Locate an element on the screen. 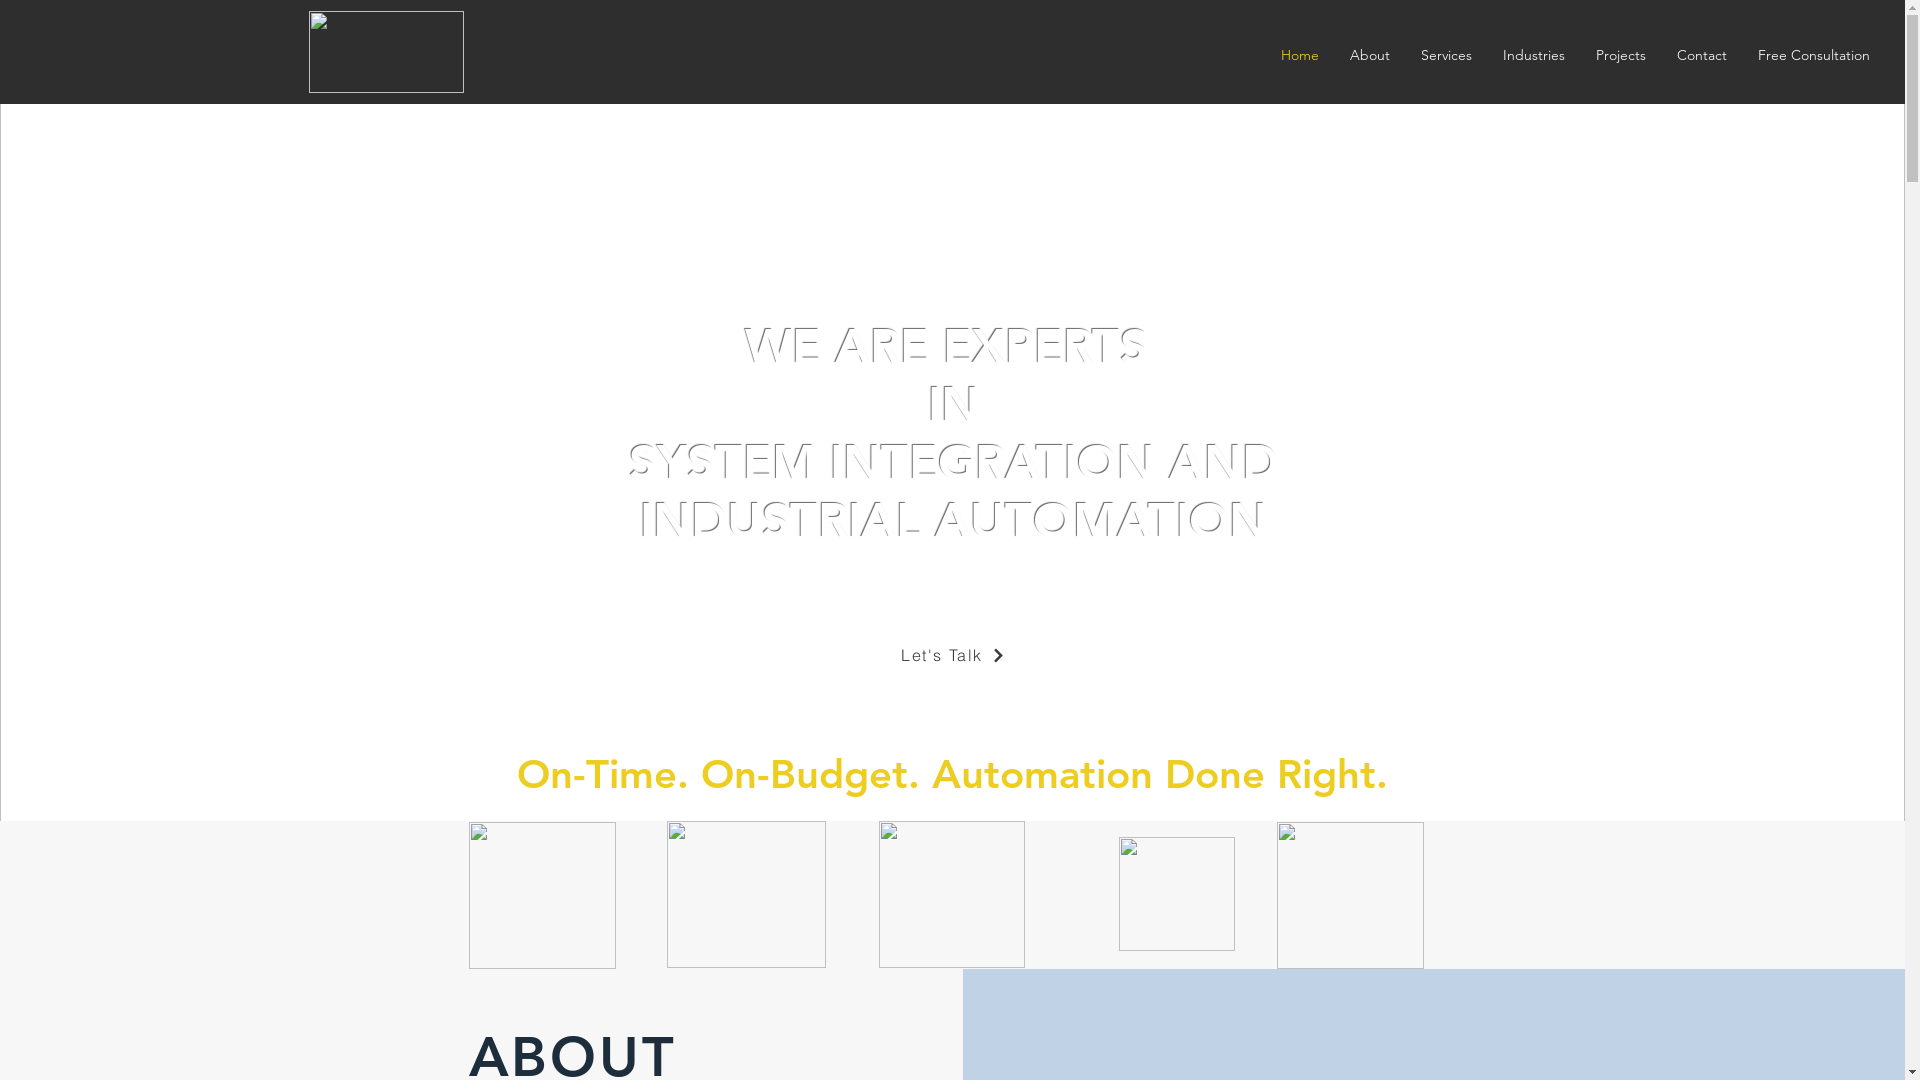 This screenshot has width=1920, height=1080. Projects is located at coordinates (1620, 56).